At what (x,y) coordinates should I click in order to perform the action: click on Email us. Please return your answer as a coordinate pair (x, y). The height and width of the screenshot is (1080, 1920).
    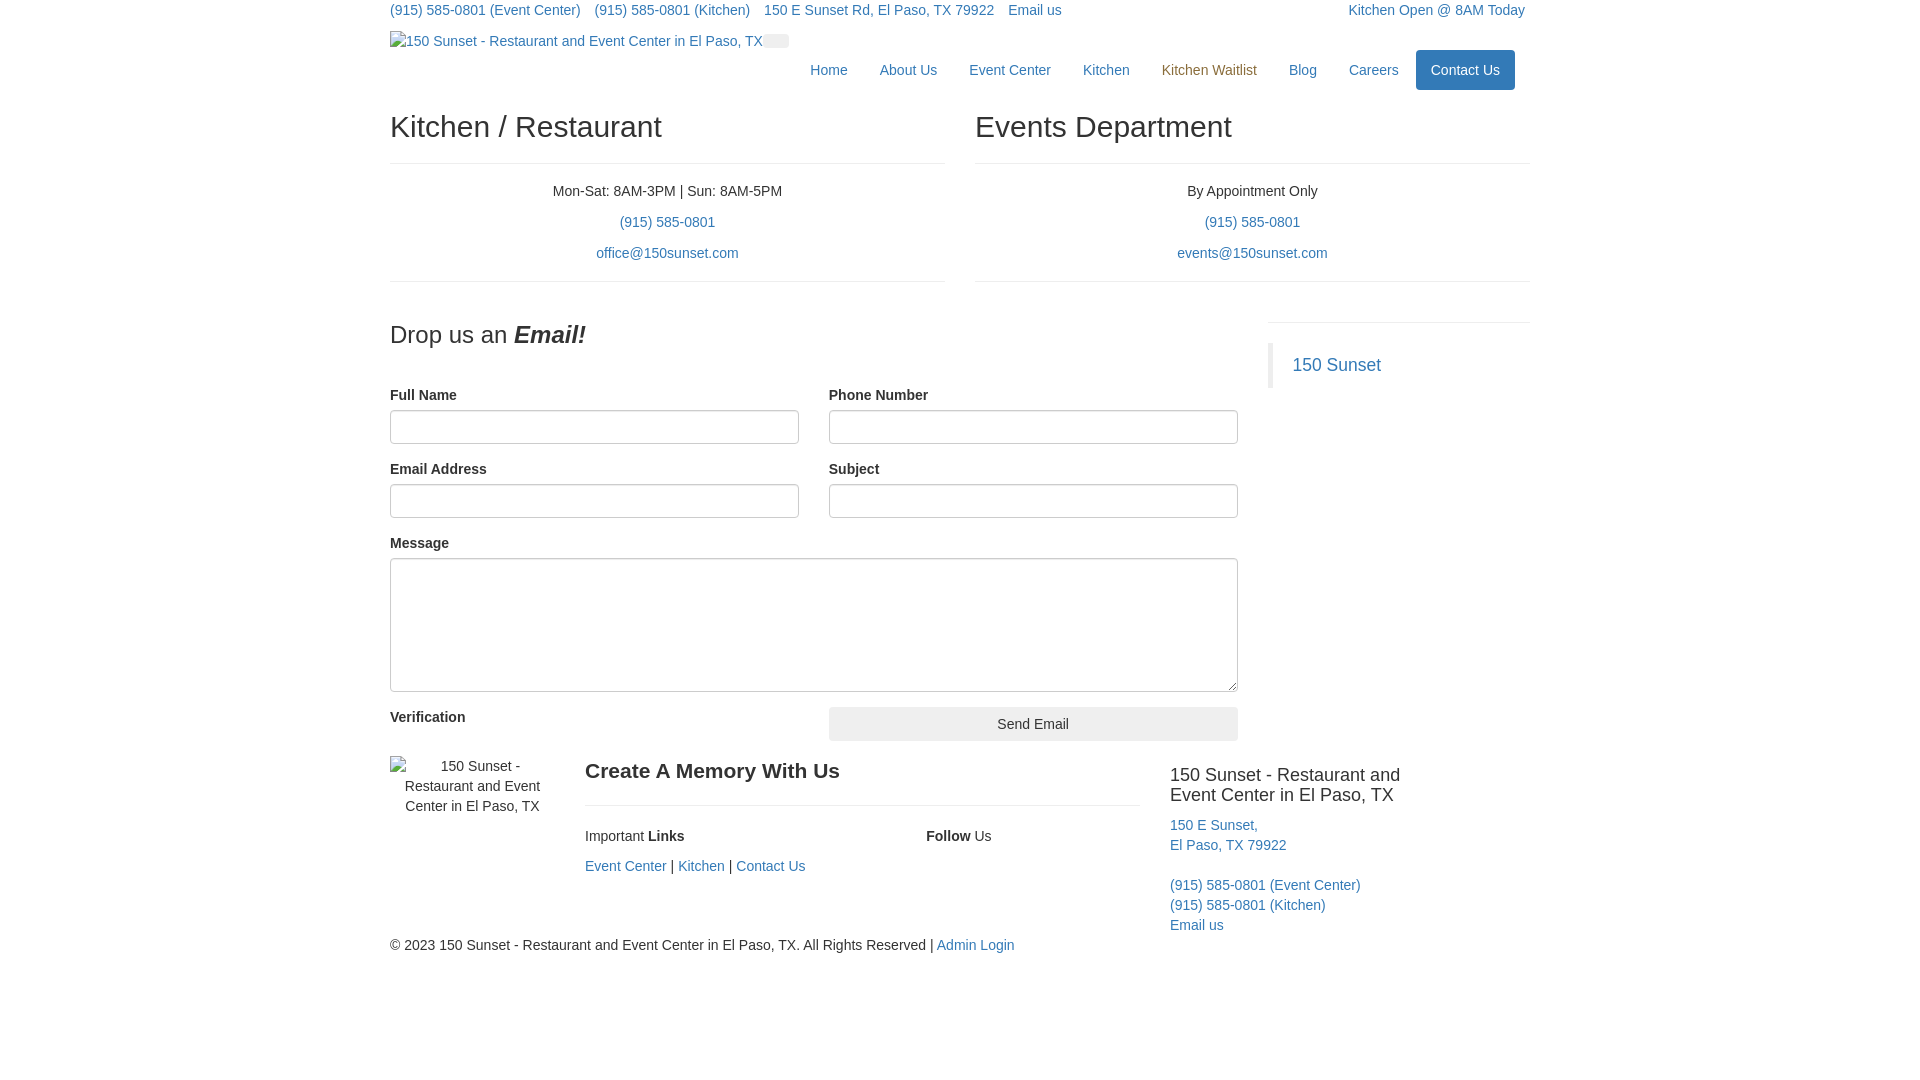
    Looking at the image, I should click on (1035, 10).